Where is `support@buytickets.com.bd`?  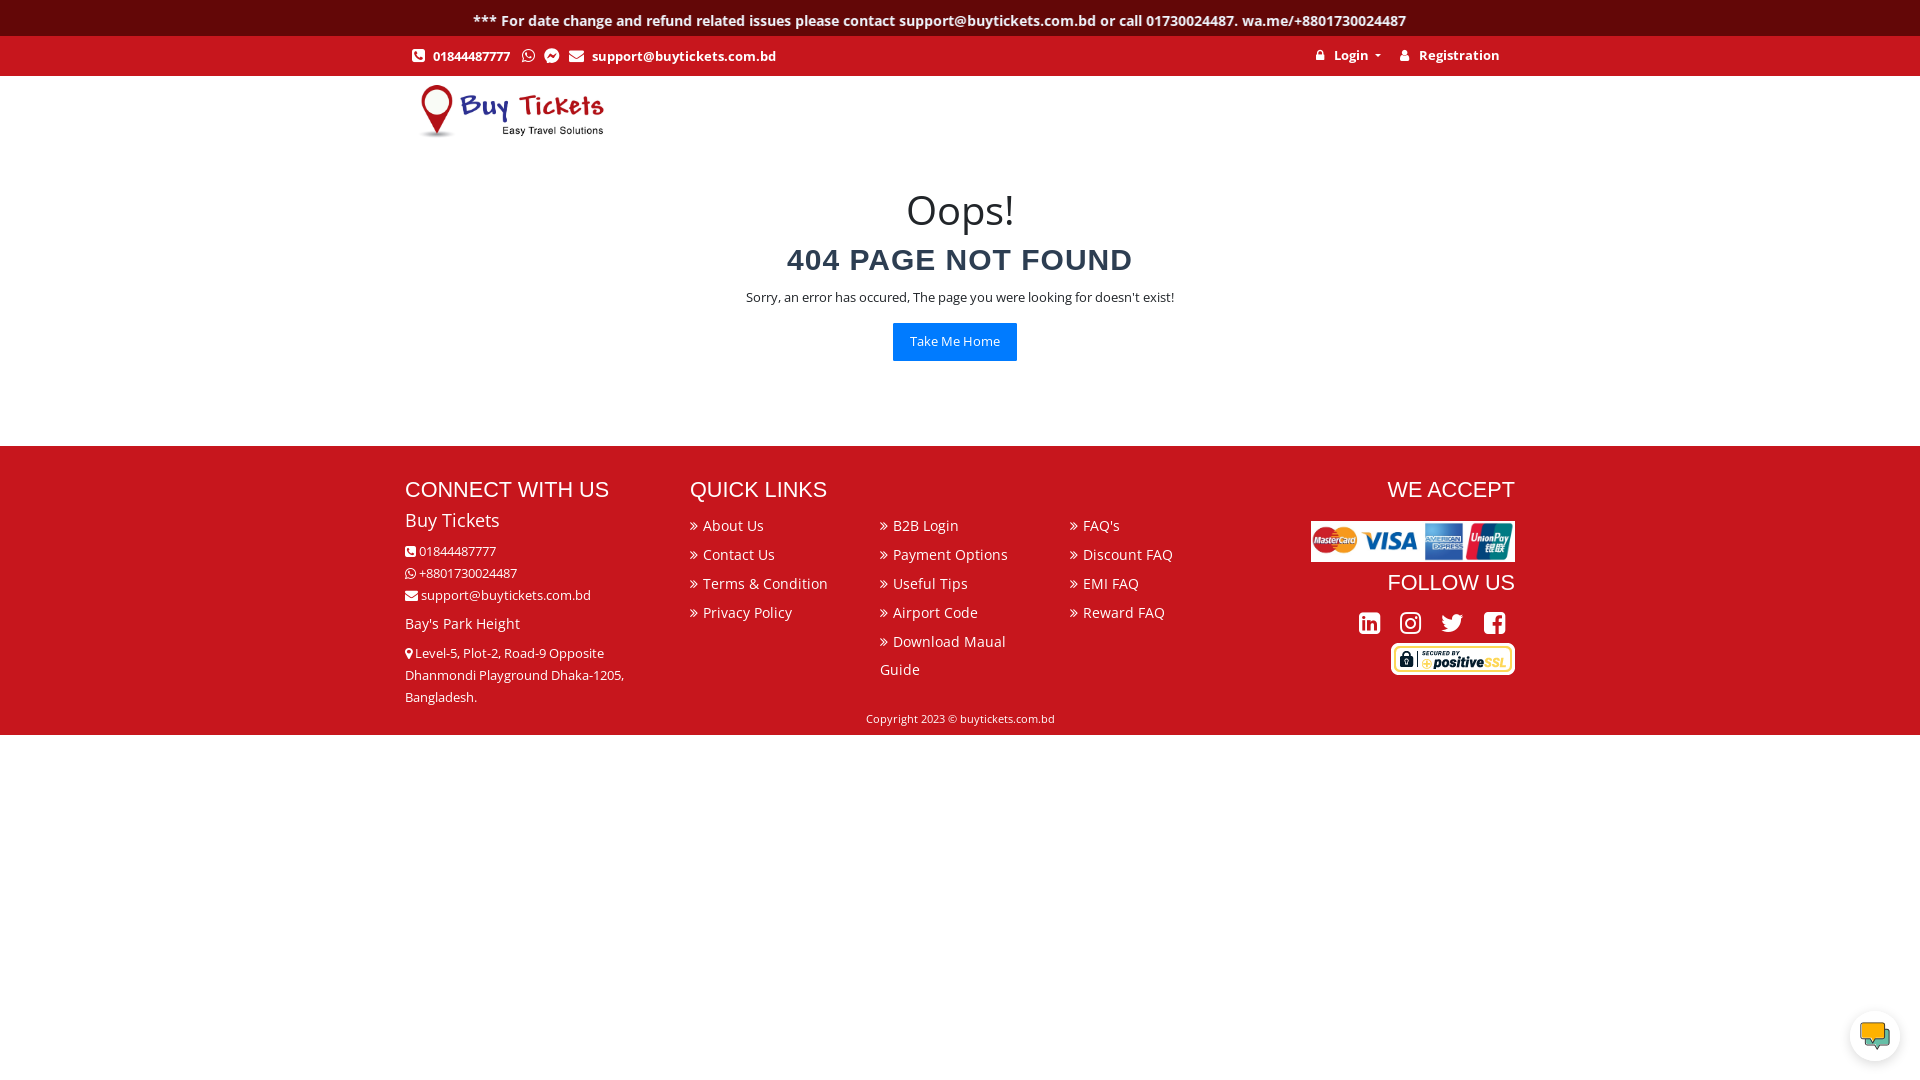
support@buytickets.com.bd is located at coordinates (498, 595).